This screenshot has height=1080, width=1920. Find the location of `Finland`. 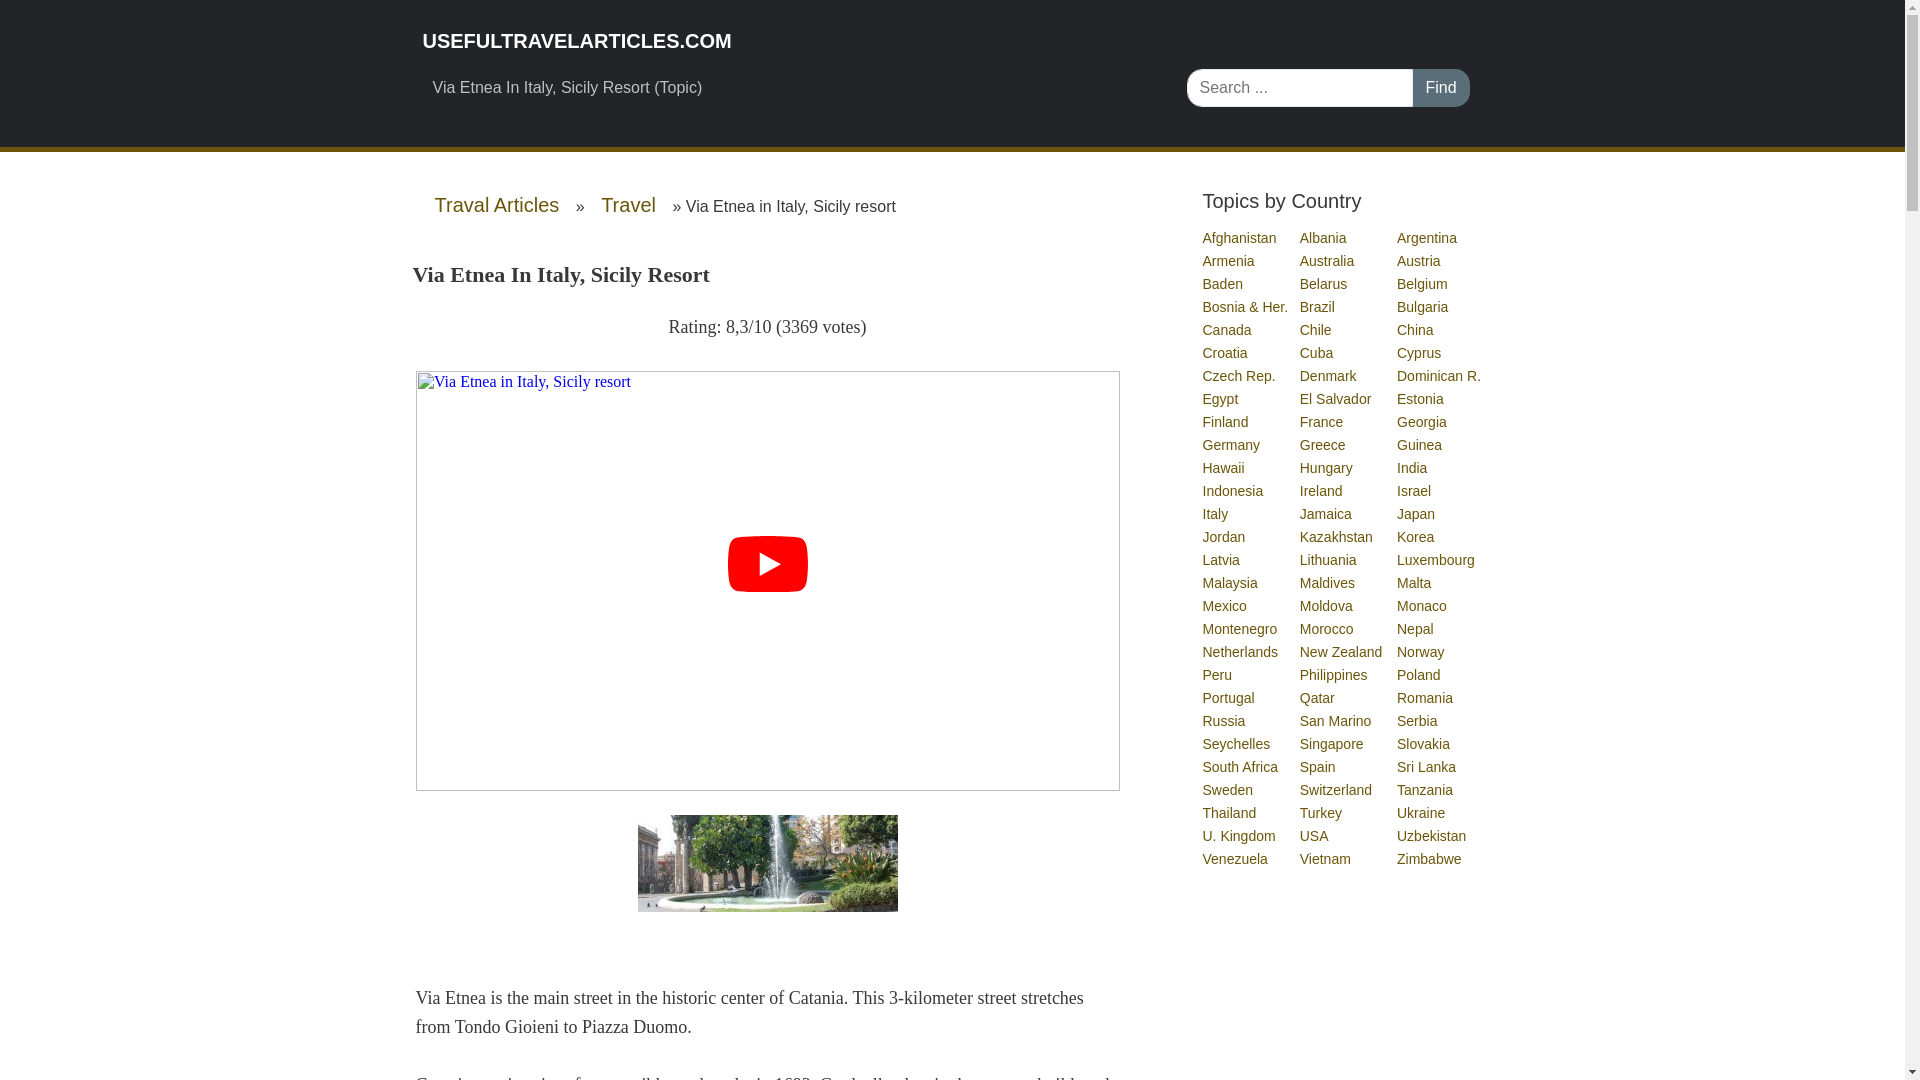

Finland is located at coordinates (1225, 421).